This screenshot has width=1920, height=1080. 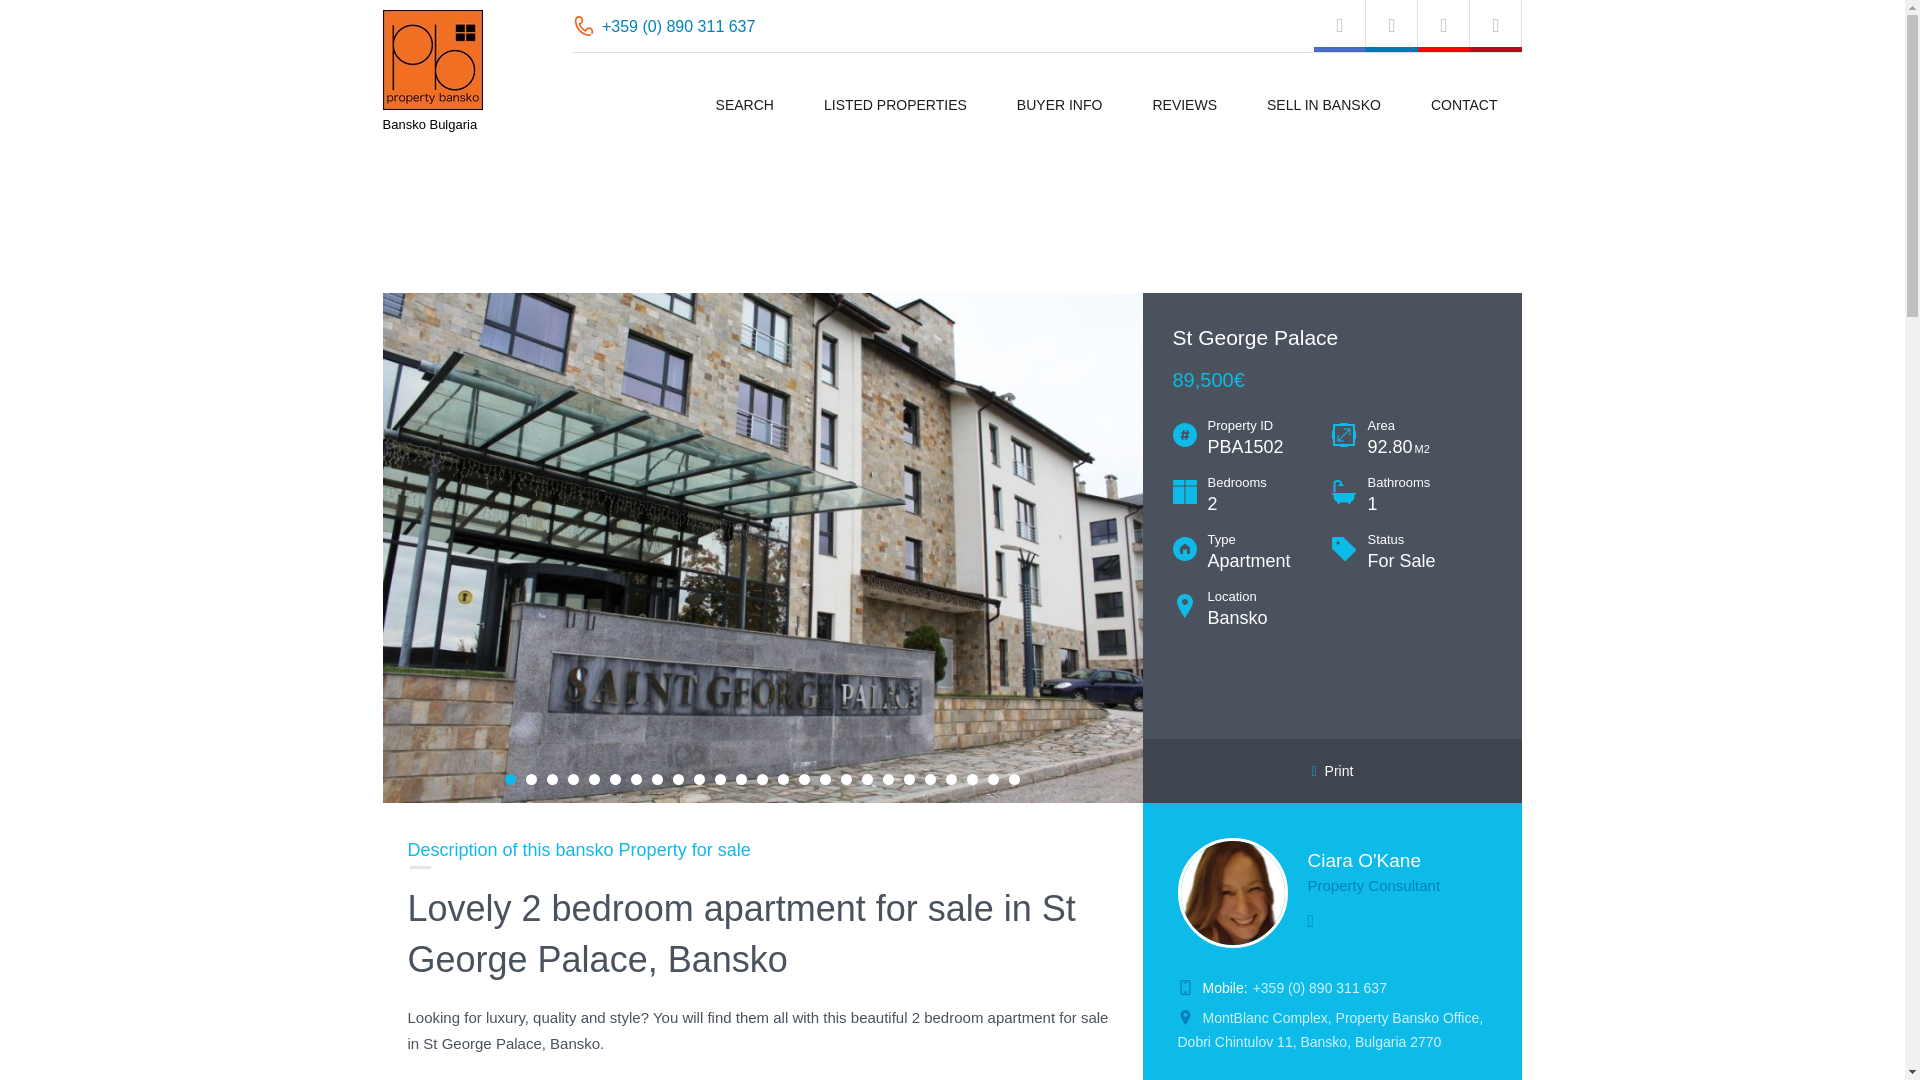 I want to click on APARTMENT, so click(x=489, y=190).